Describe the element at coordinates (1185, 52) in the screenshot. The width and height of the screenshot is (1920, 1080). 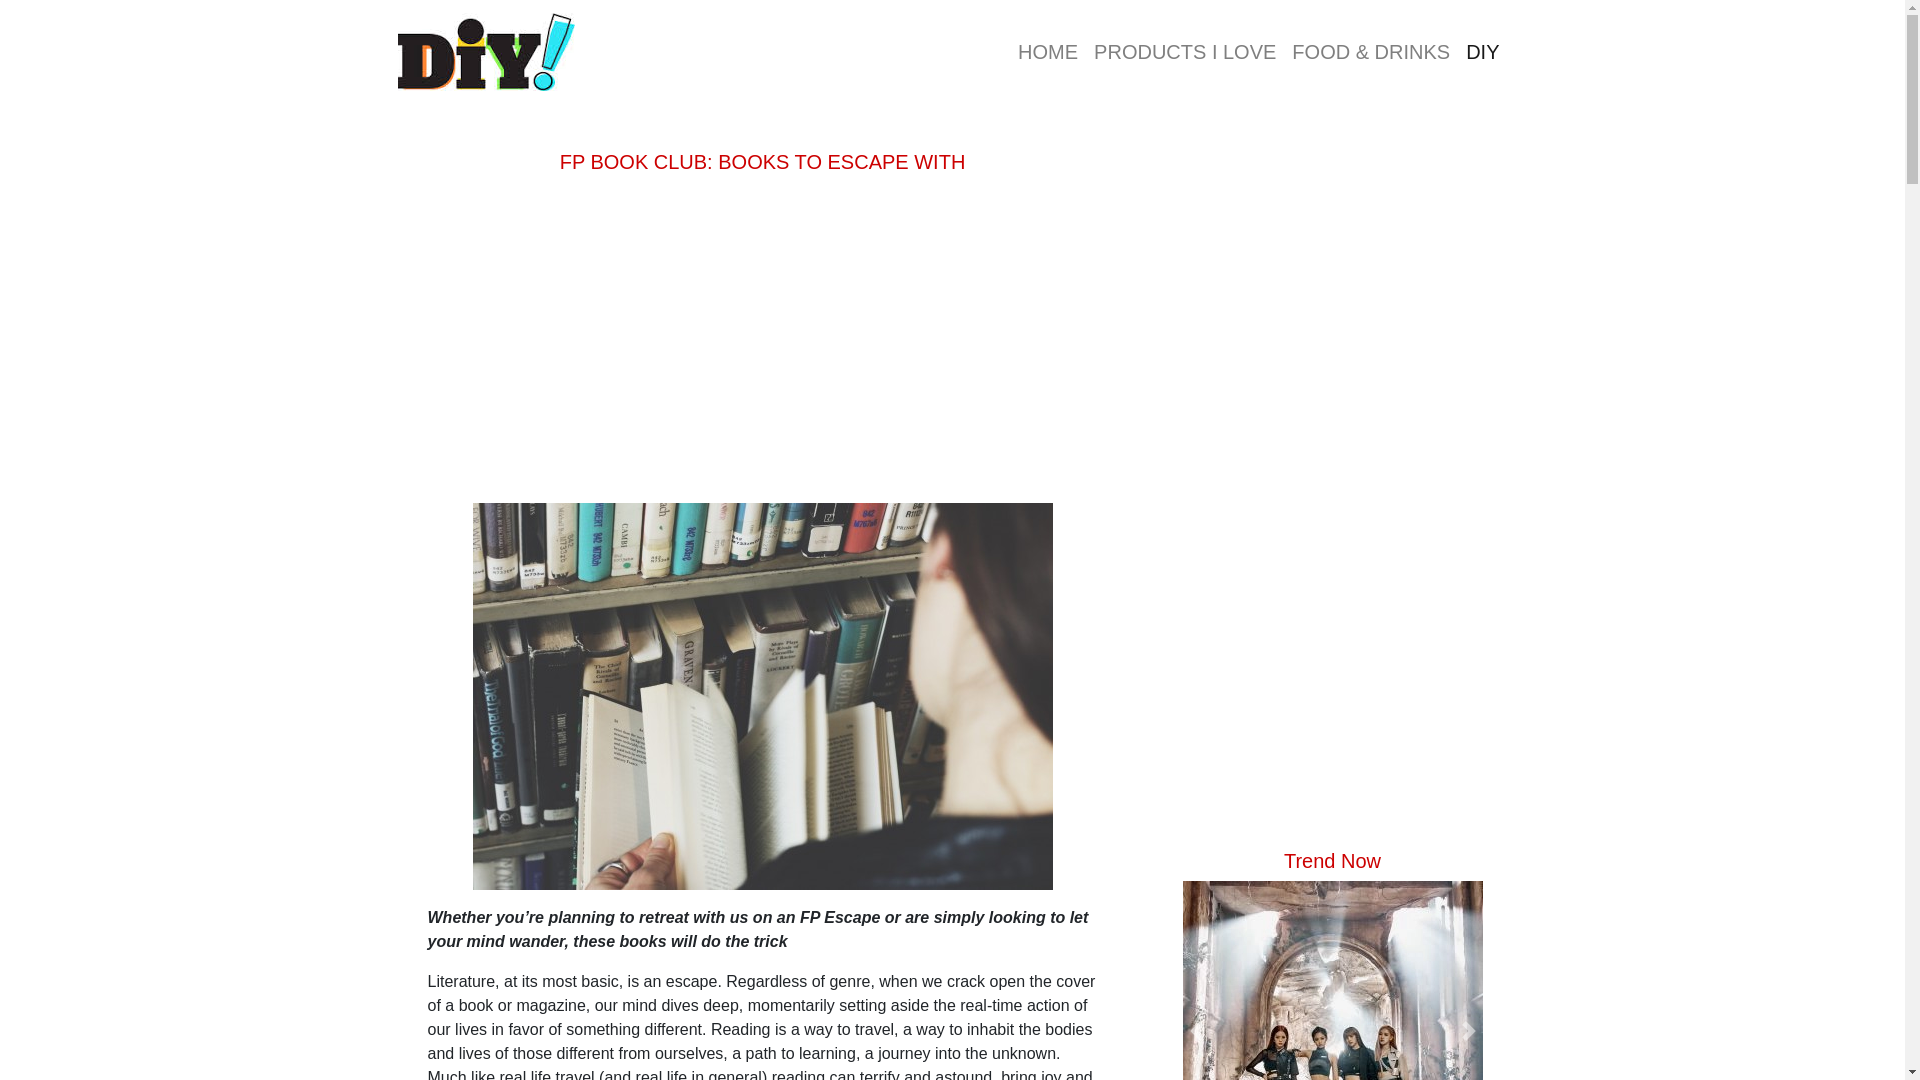
I see `PRODUCTS I LOVE` at that location.